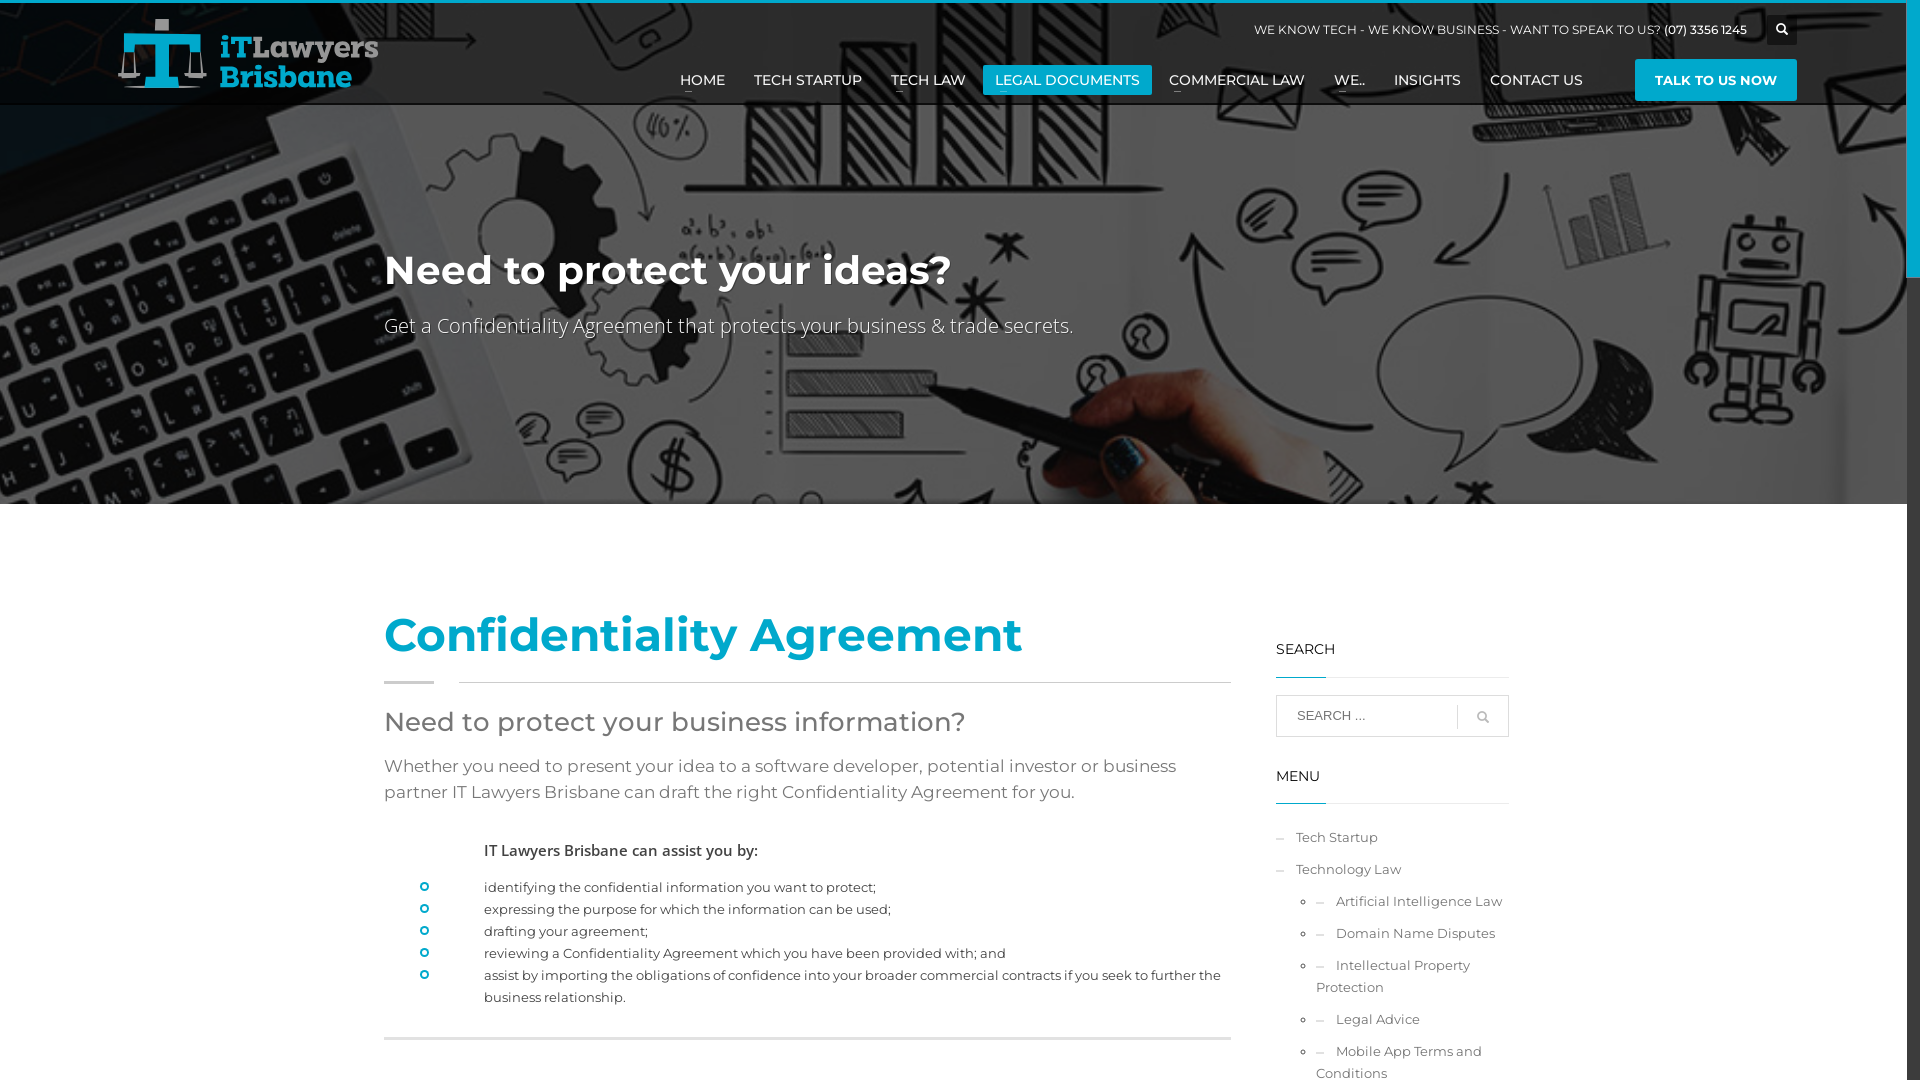 The height and width of the screenshot is (1080, 1920). I want to click on INSIGHTS, so click(1428, 80).